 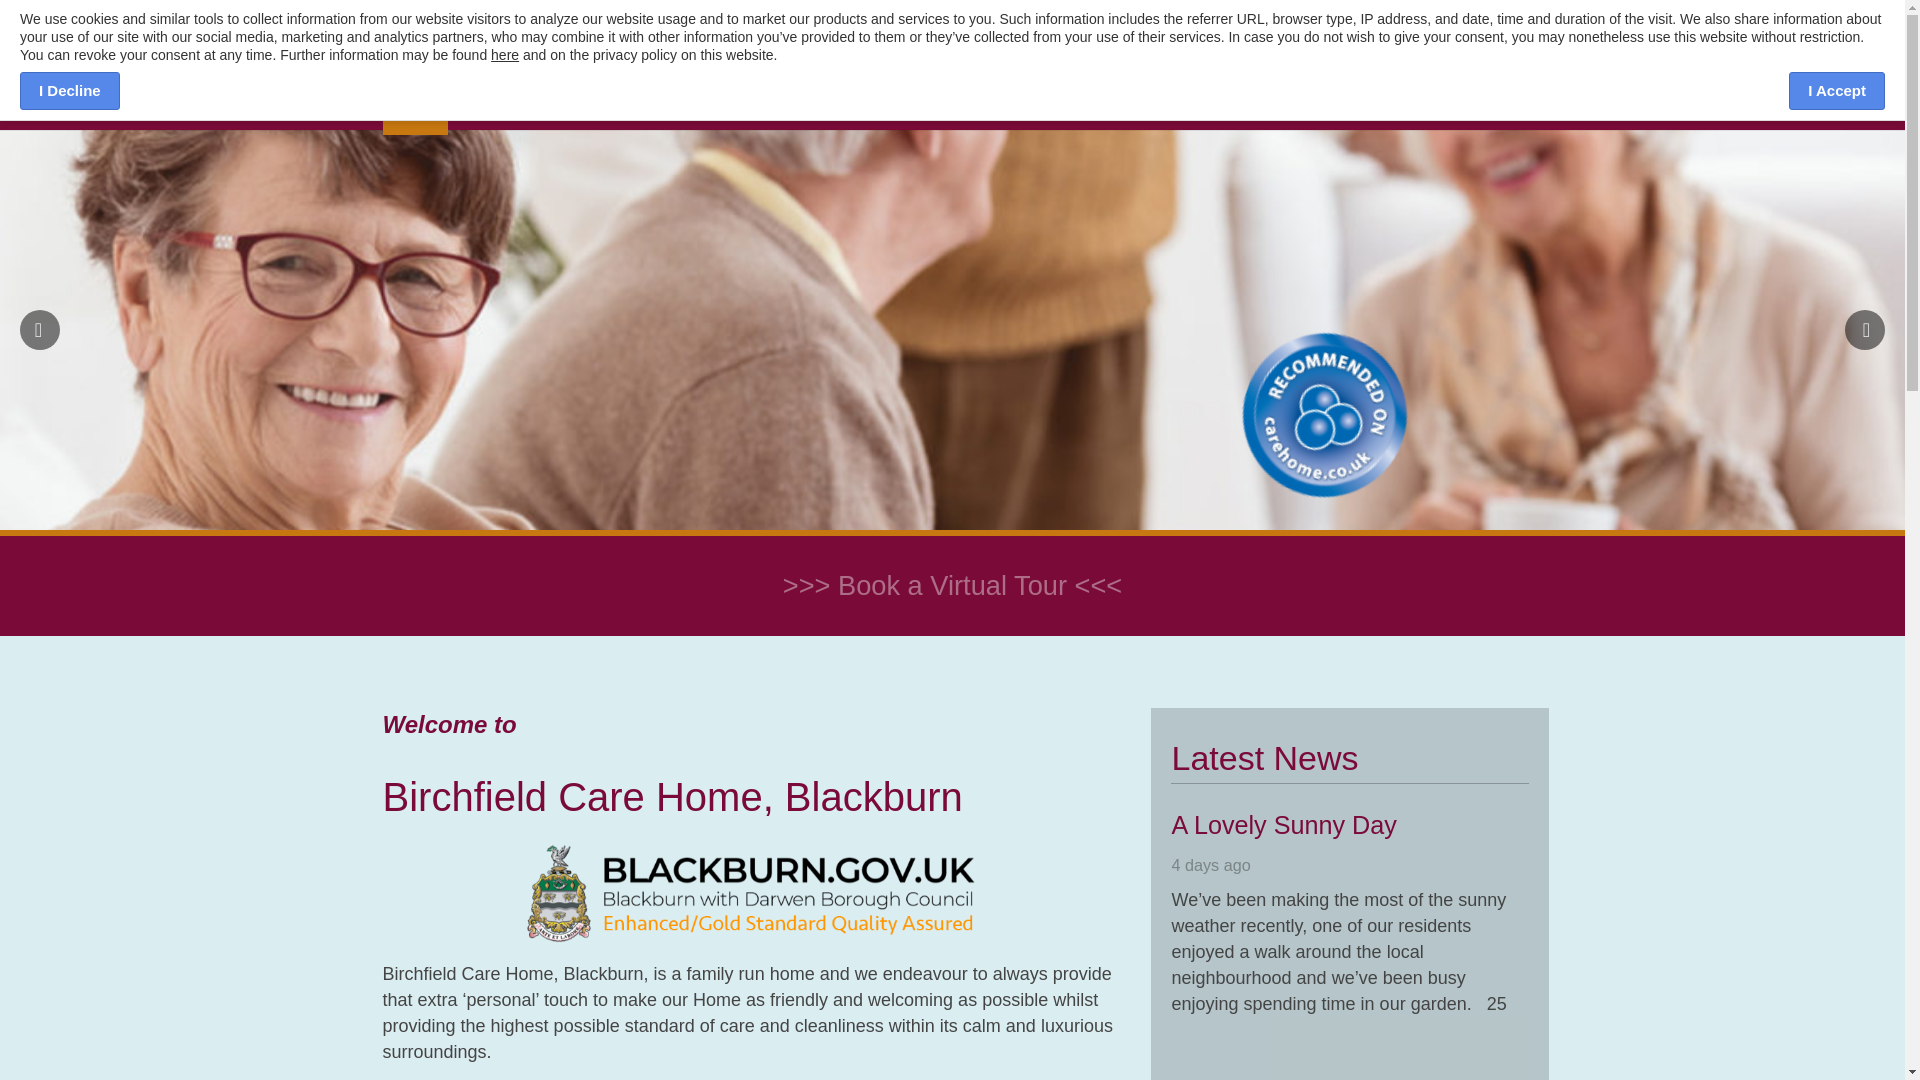 What do you see at coordinates (414, 110) in the screenshot?
I see `Home` at bounding box center [414, 110].